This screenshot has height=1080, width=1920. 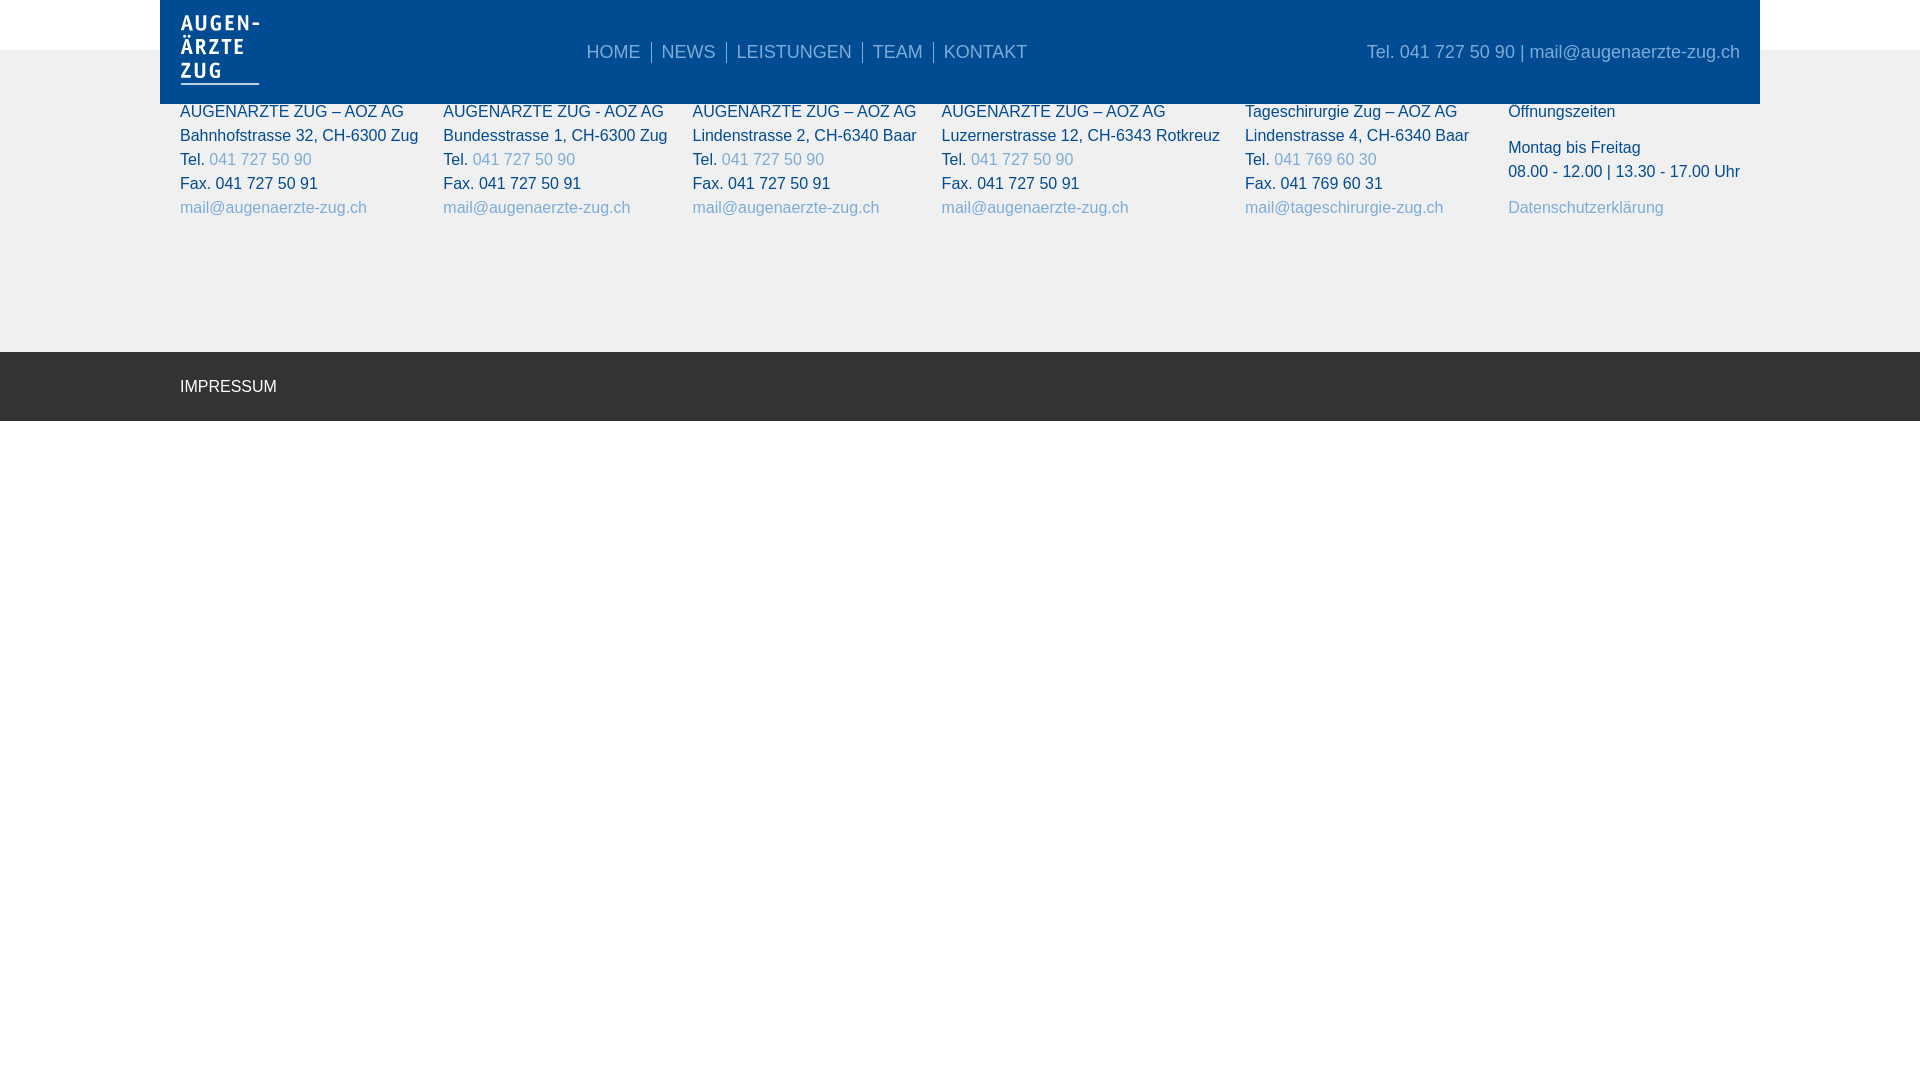 I want to click on 041 727 50 90, so click(x=773, y=160).